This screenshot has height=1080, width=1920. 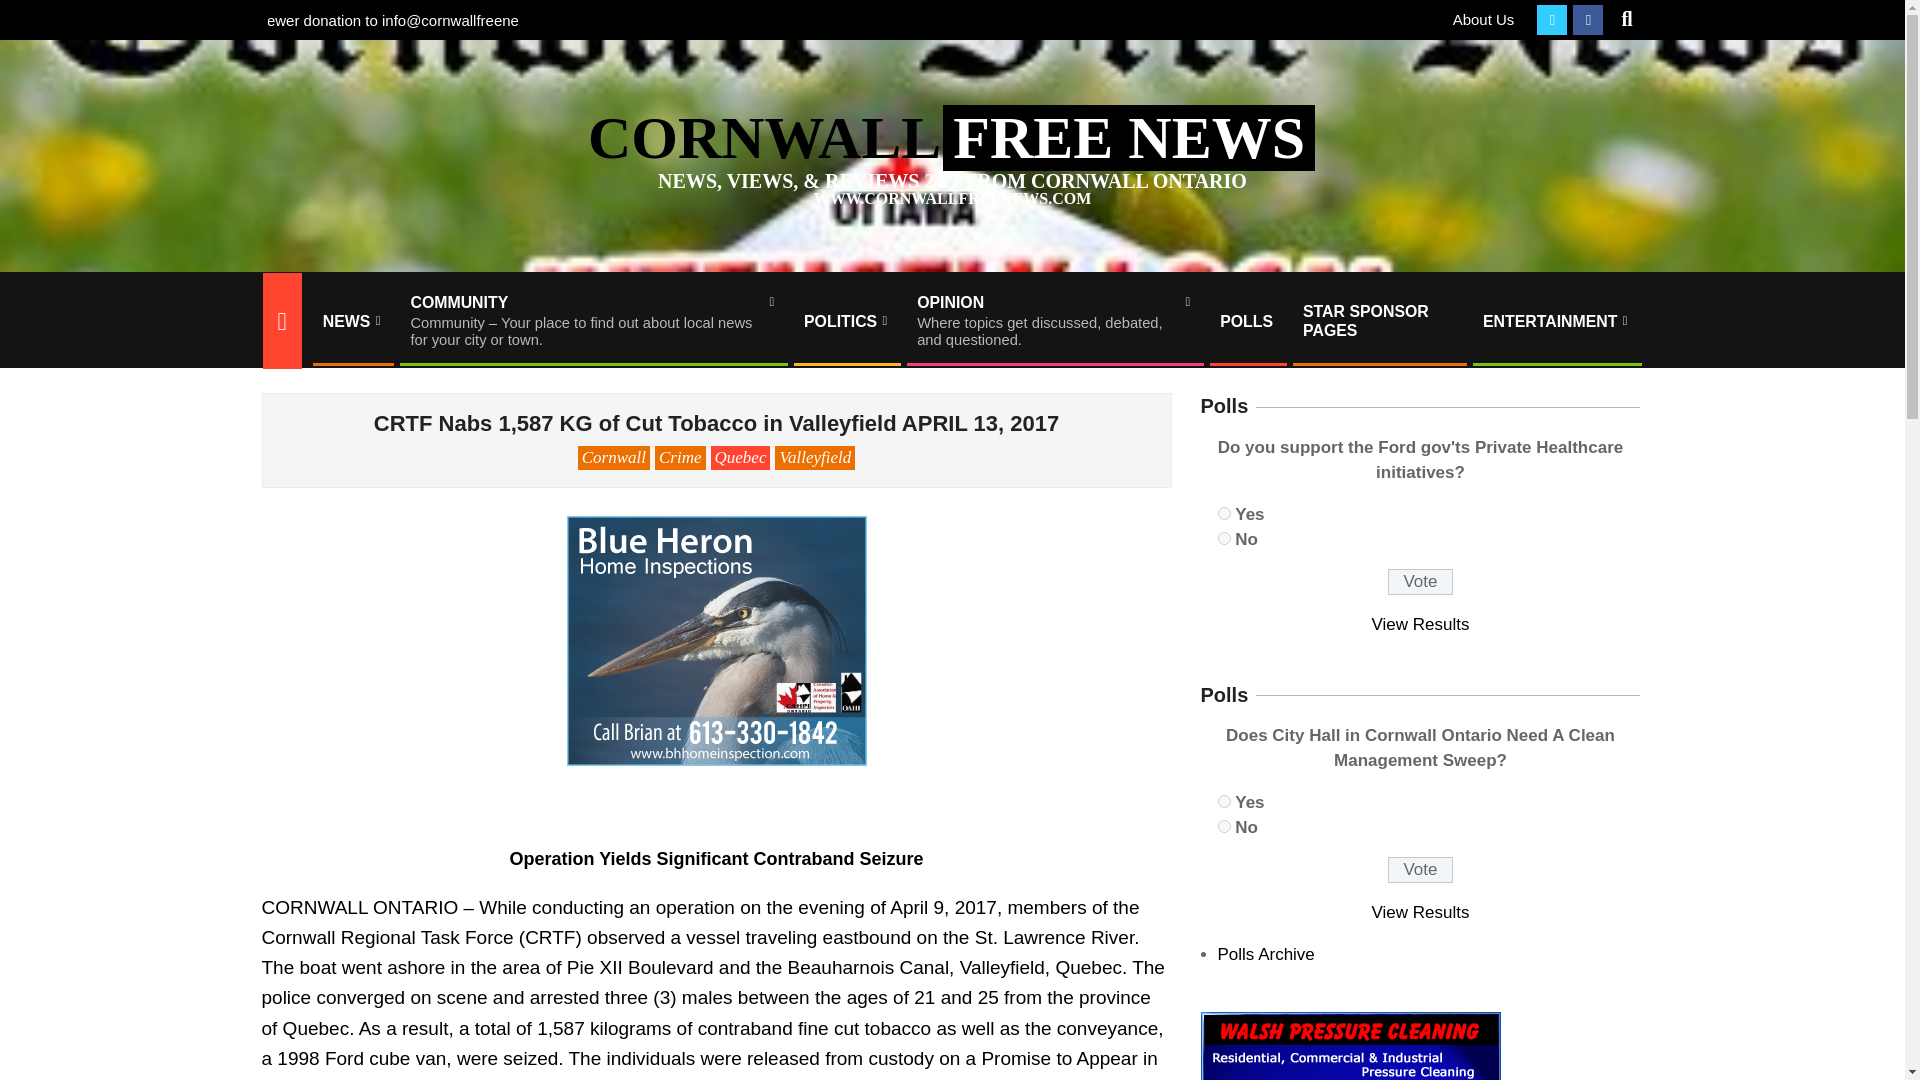 I want to click on ENTERTAINMENT, so click(x=1224, y=512).